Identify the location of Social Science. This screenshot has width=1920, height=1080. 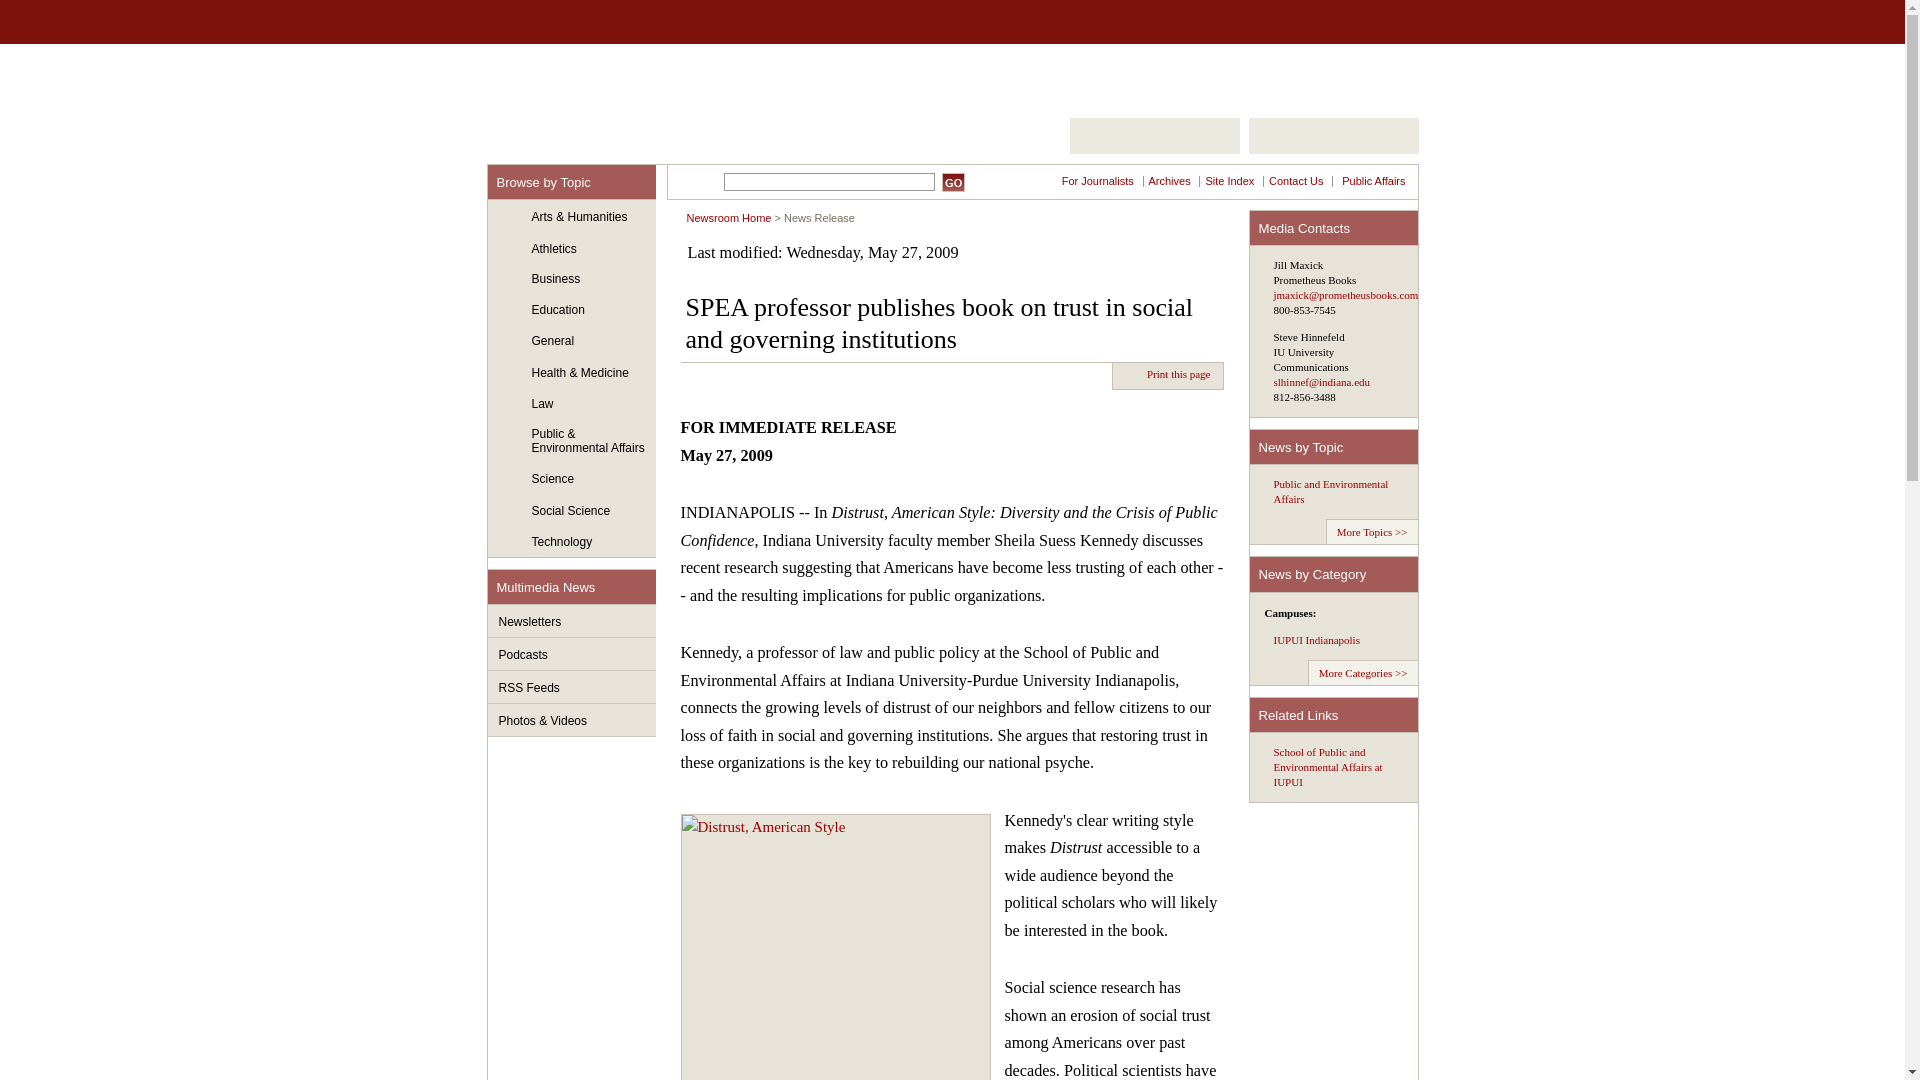
(572, 512).